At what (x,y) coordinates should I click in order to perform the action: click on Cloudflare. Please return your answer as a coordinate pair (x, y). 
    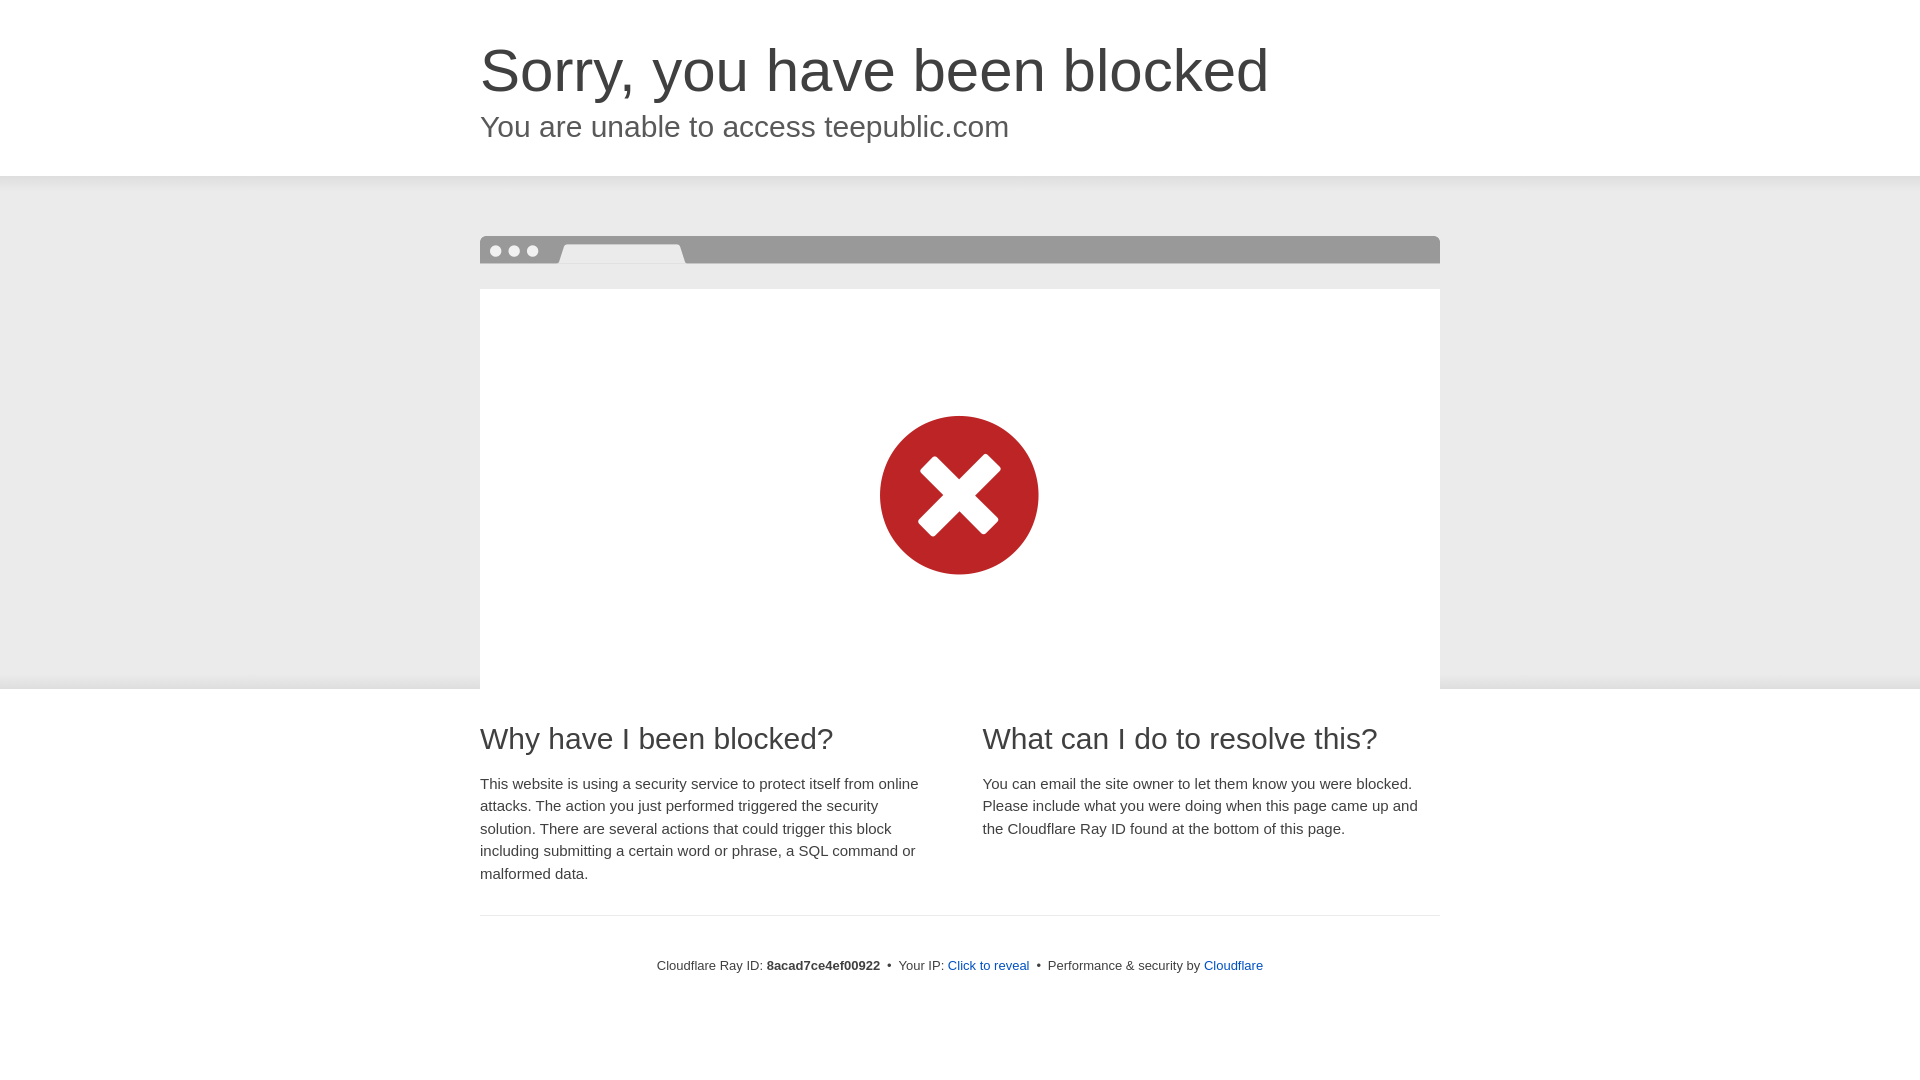
    Looking at the image, I should click on (1233, 965).